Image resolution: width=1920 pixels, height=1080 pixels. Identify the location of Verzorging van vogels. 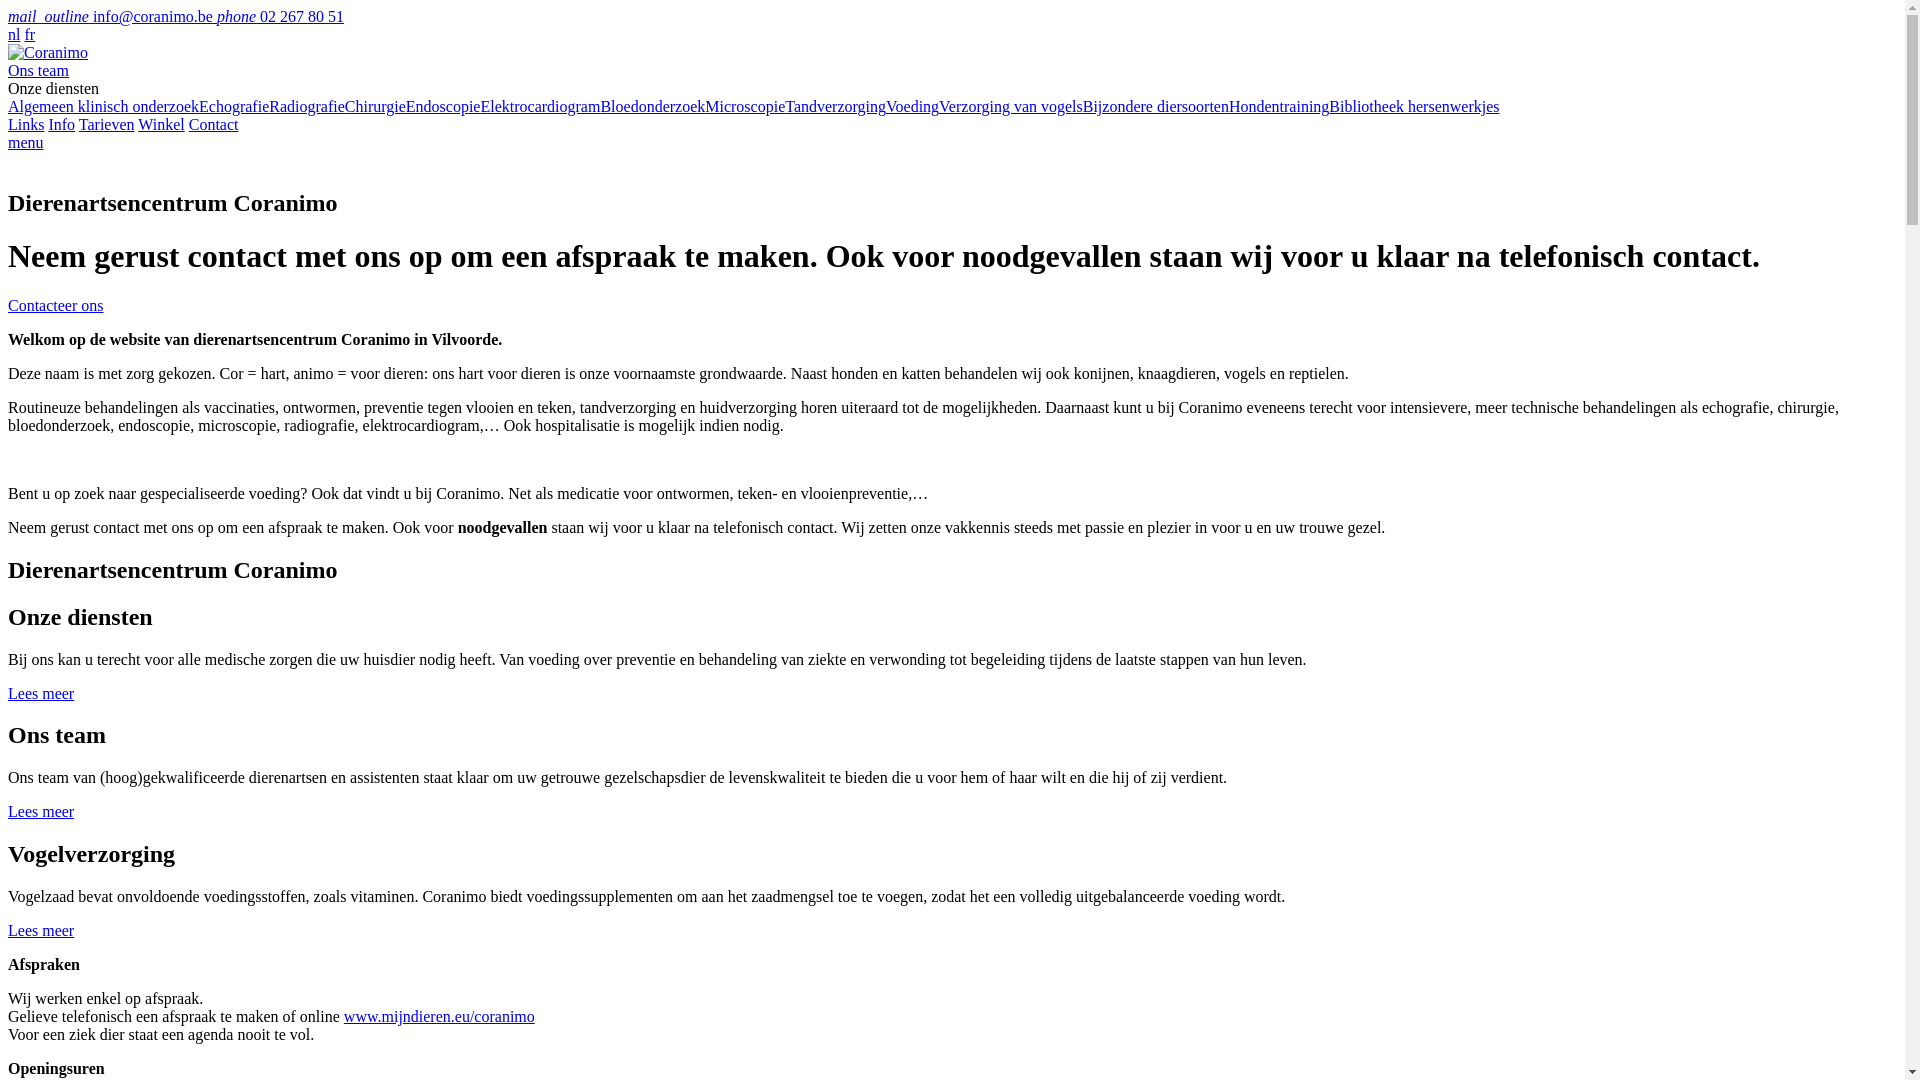
(1011, 106).